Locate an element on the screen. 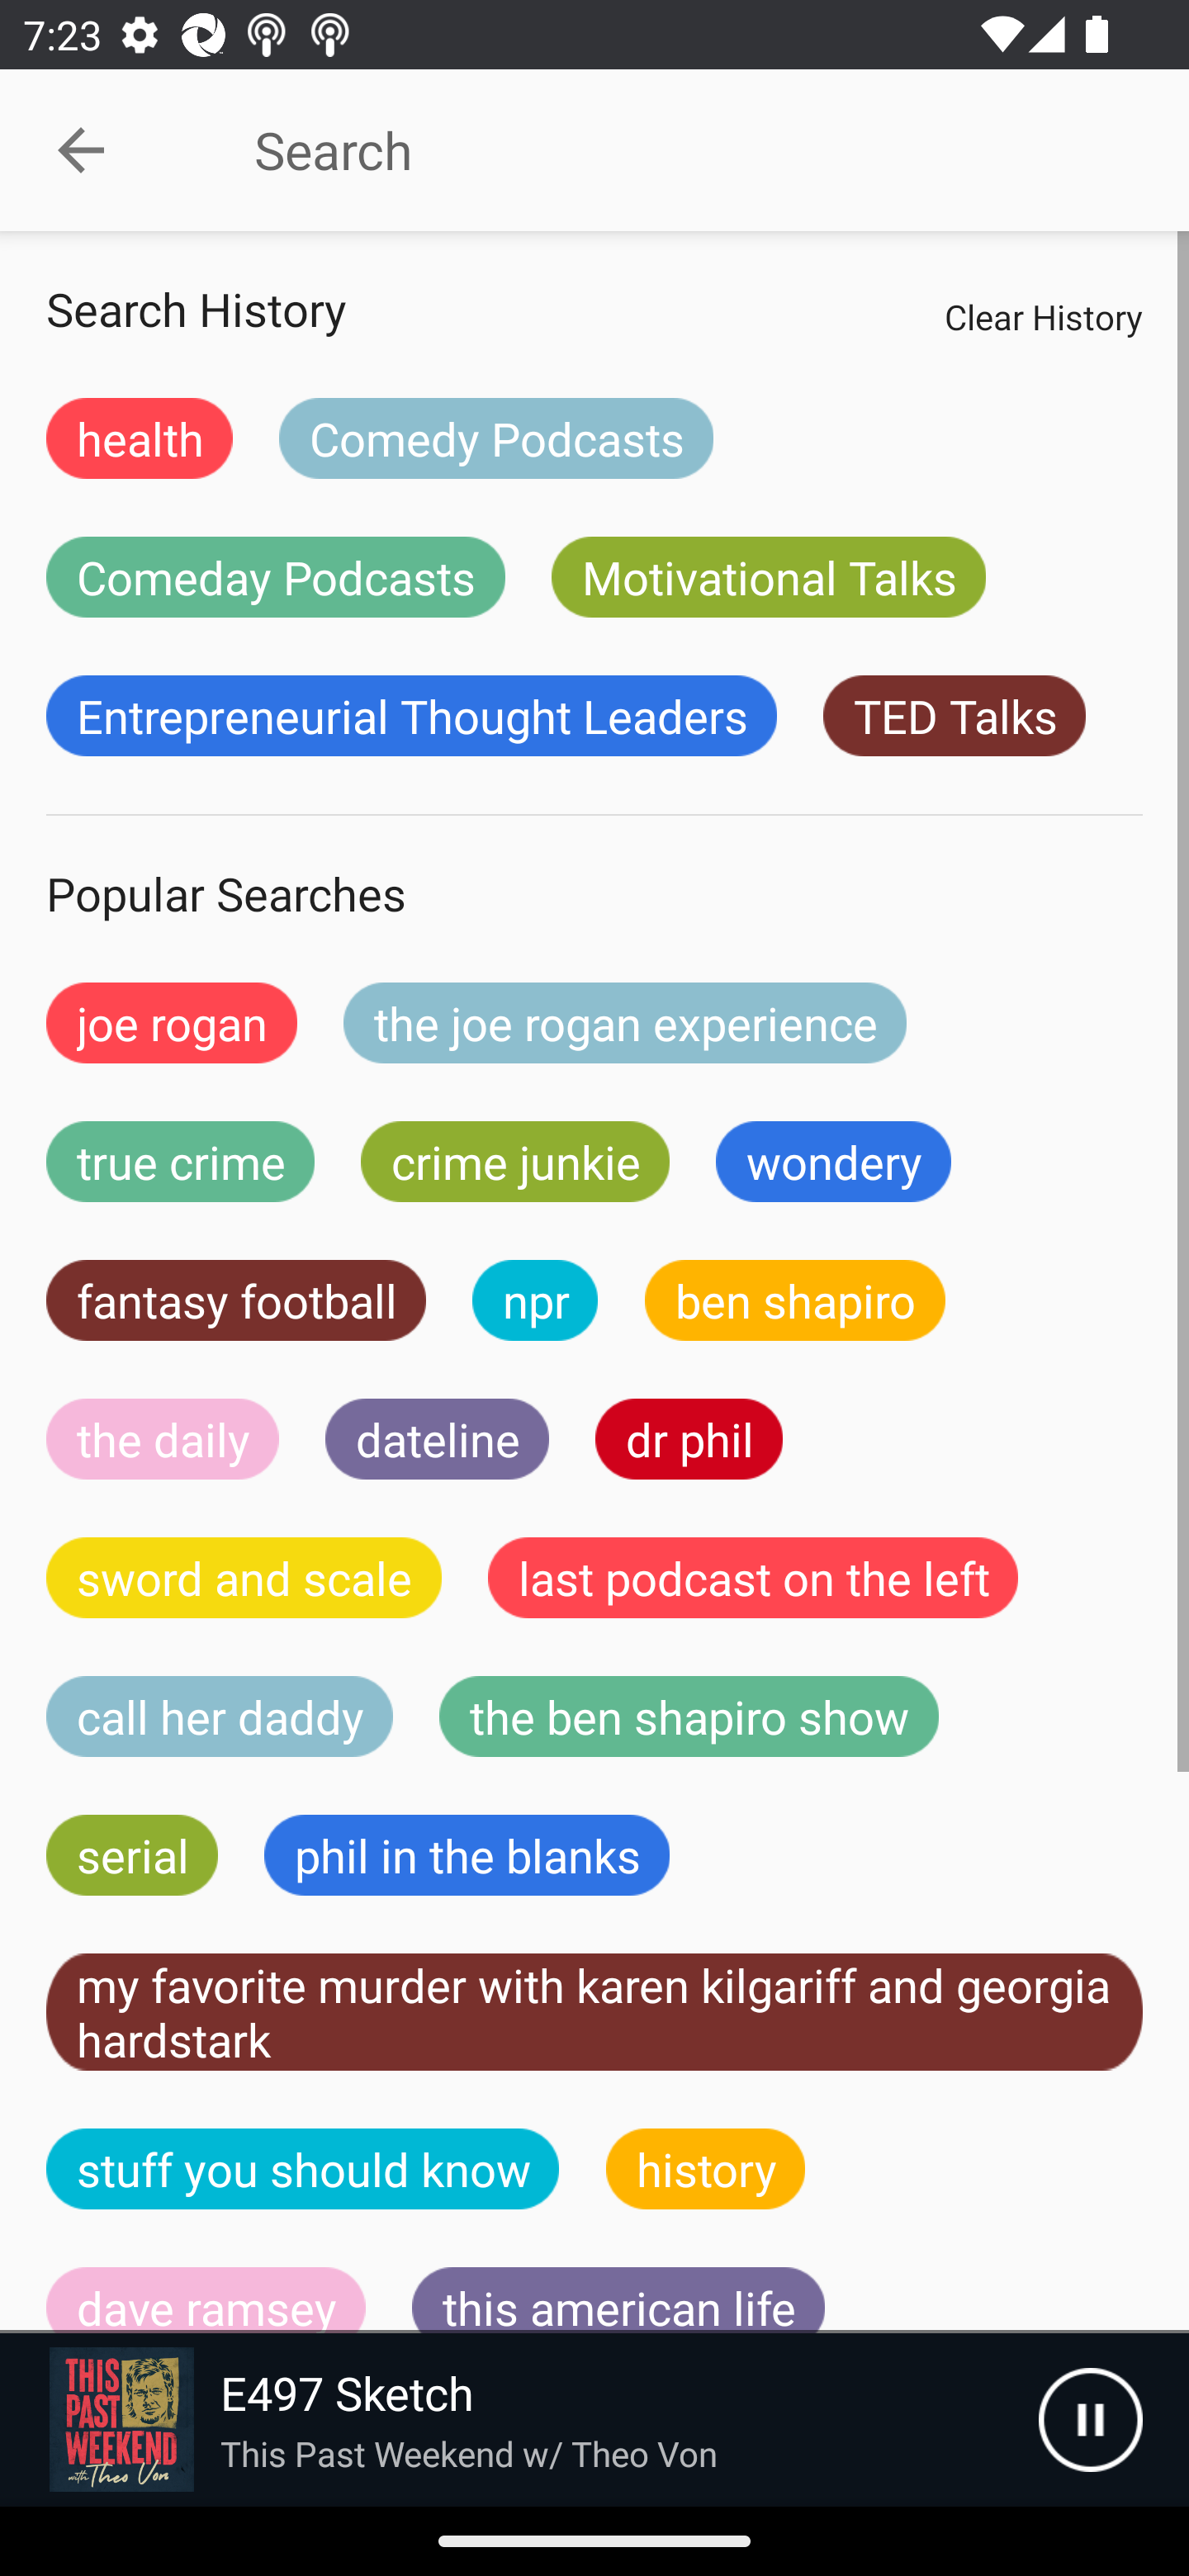 The height and width of the screenshot is (2576, 1189). ben shapiro is located at coordinates (794, 1300).